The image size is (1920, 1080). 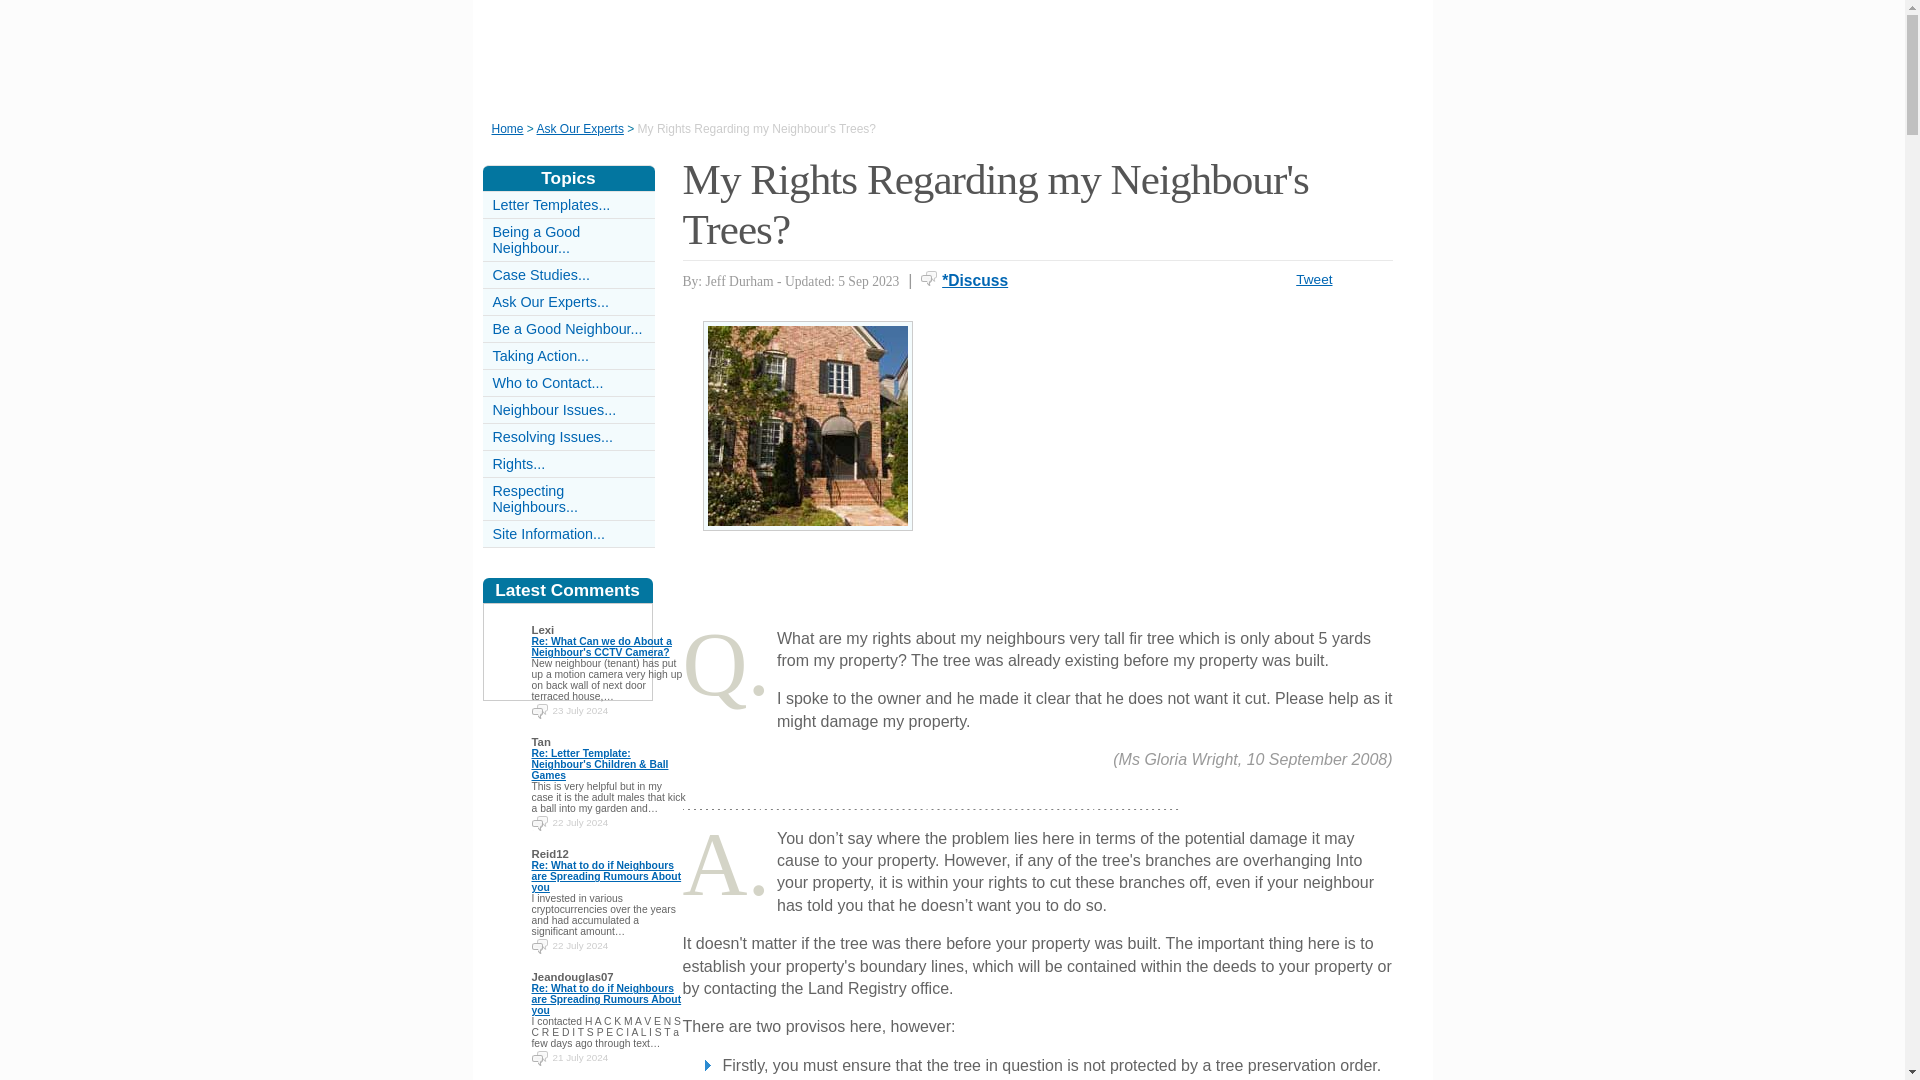 What do you see at coordinates (566, 328) in the screenshot?
I see `Be a Good Neighbour...` at bounding box center [566, 328].